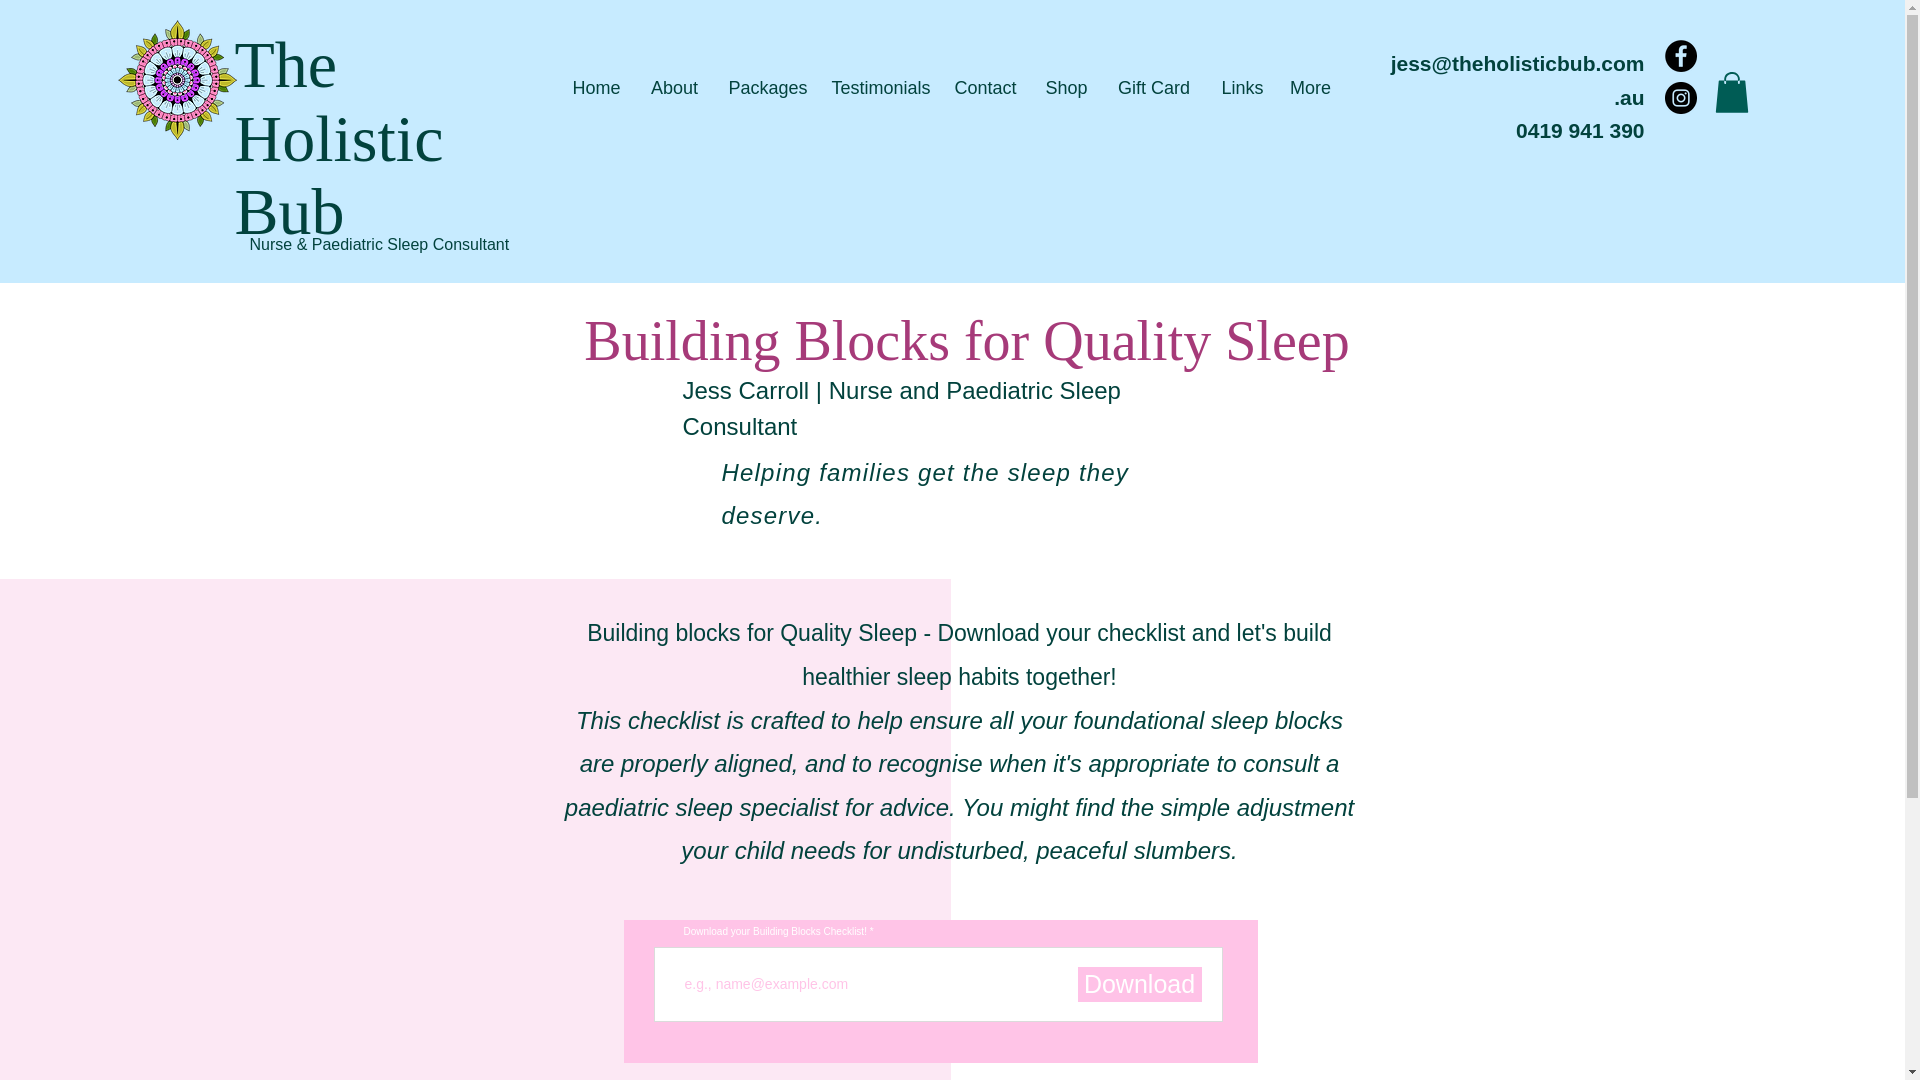 The height and width of the screenshot is (1080, 1920). What do you see at coordinates (1139, 984) in the screenshot?
I see `Download` at bounding box center [1139, 984].